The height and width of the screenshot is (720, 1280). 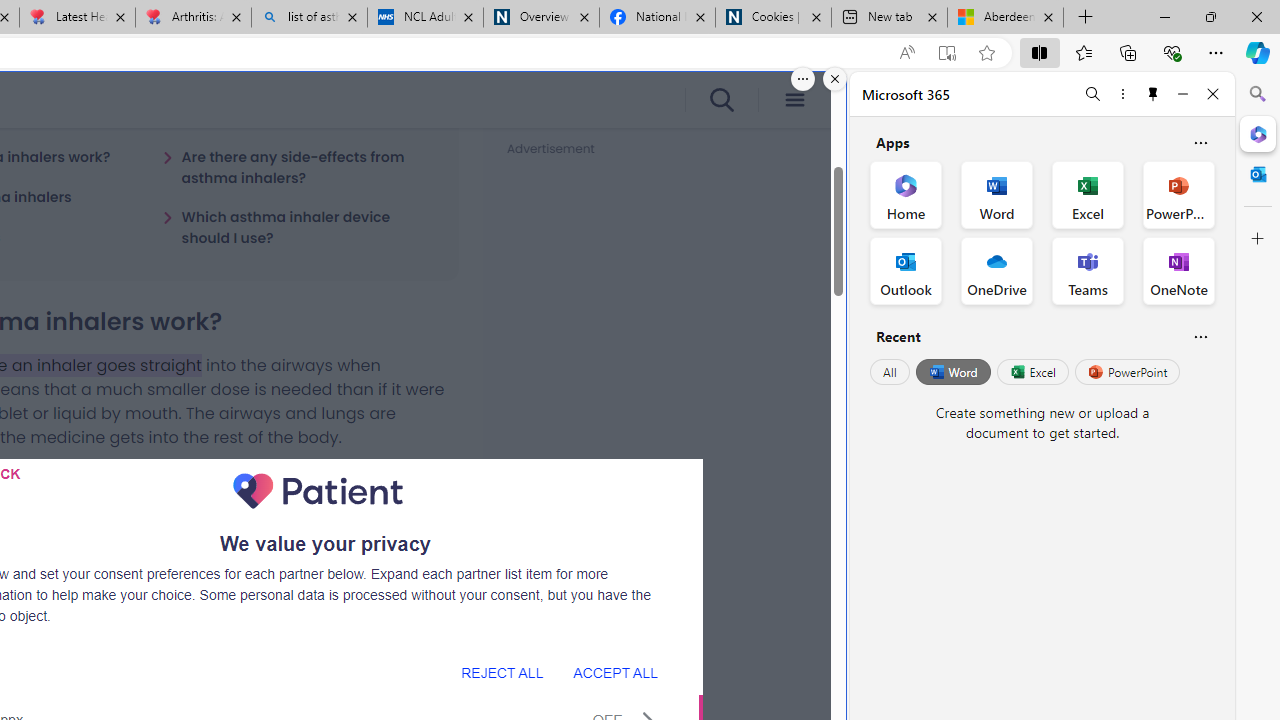 I want to click on Add this page to favorites (Ctrl+D), so click(x=986, y=53).